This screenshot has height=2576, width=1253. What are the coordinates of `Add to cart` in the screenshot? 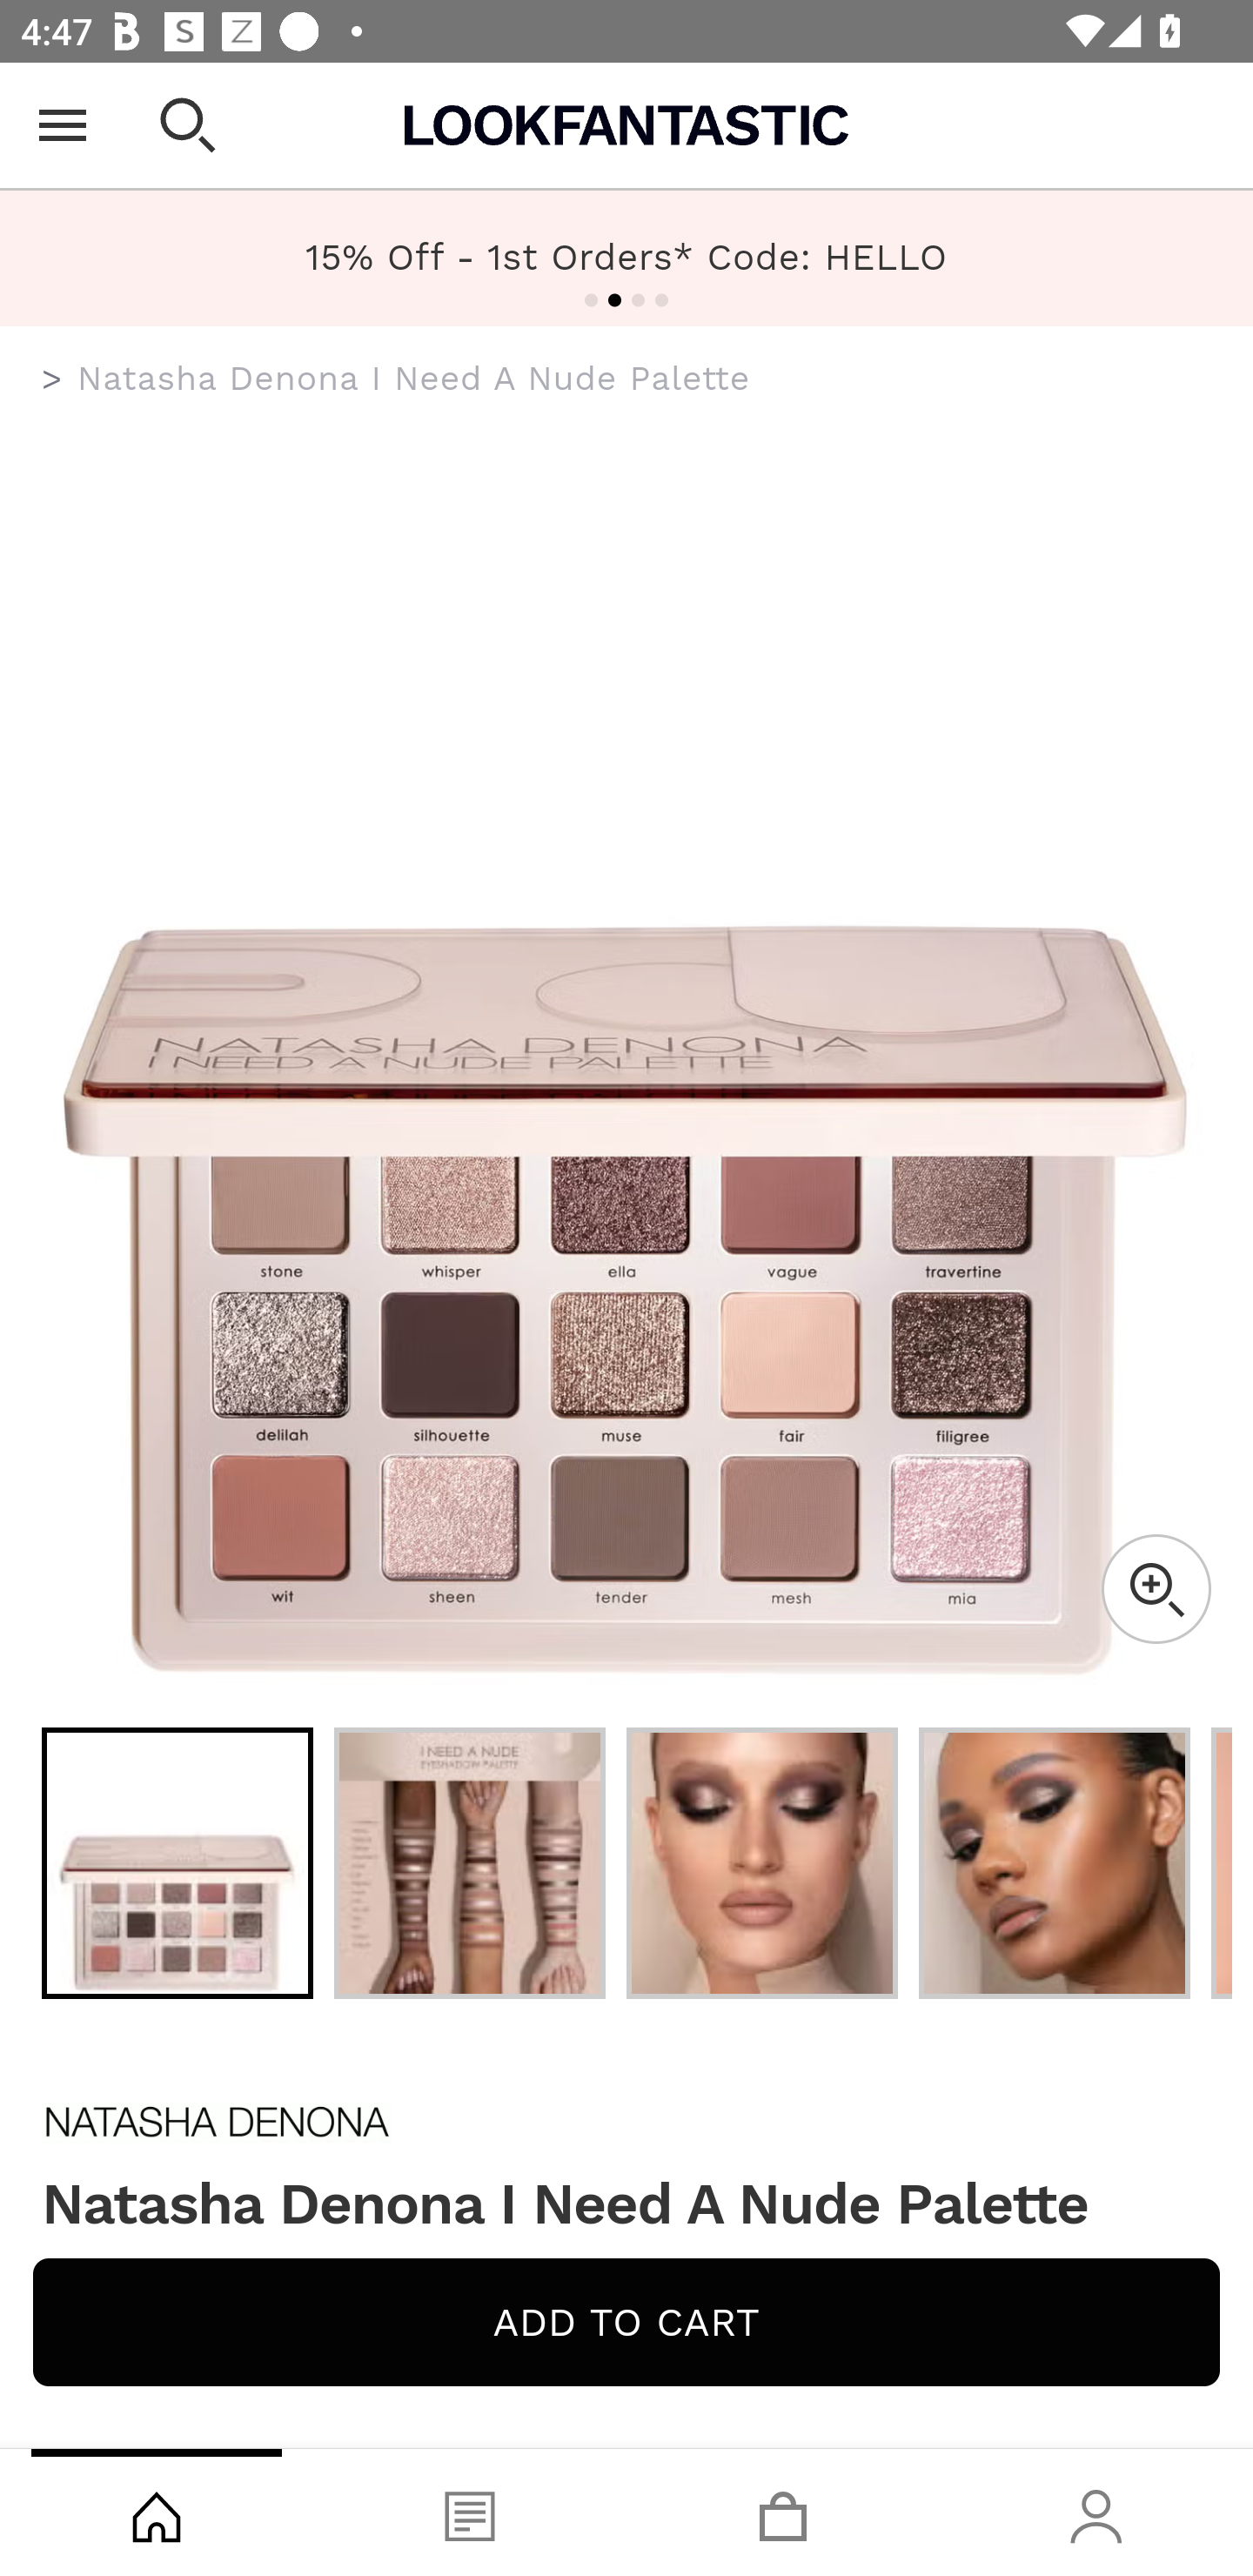 It's located at (626, 2322).